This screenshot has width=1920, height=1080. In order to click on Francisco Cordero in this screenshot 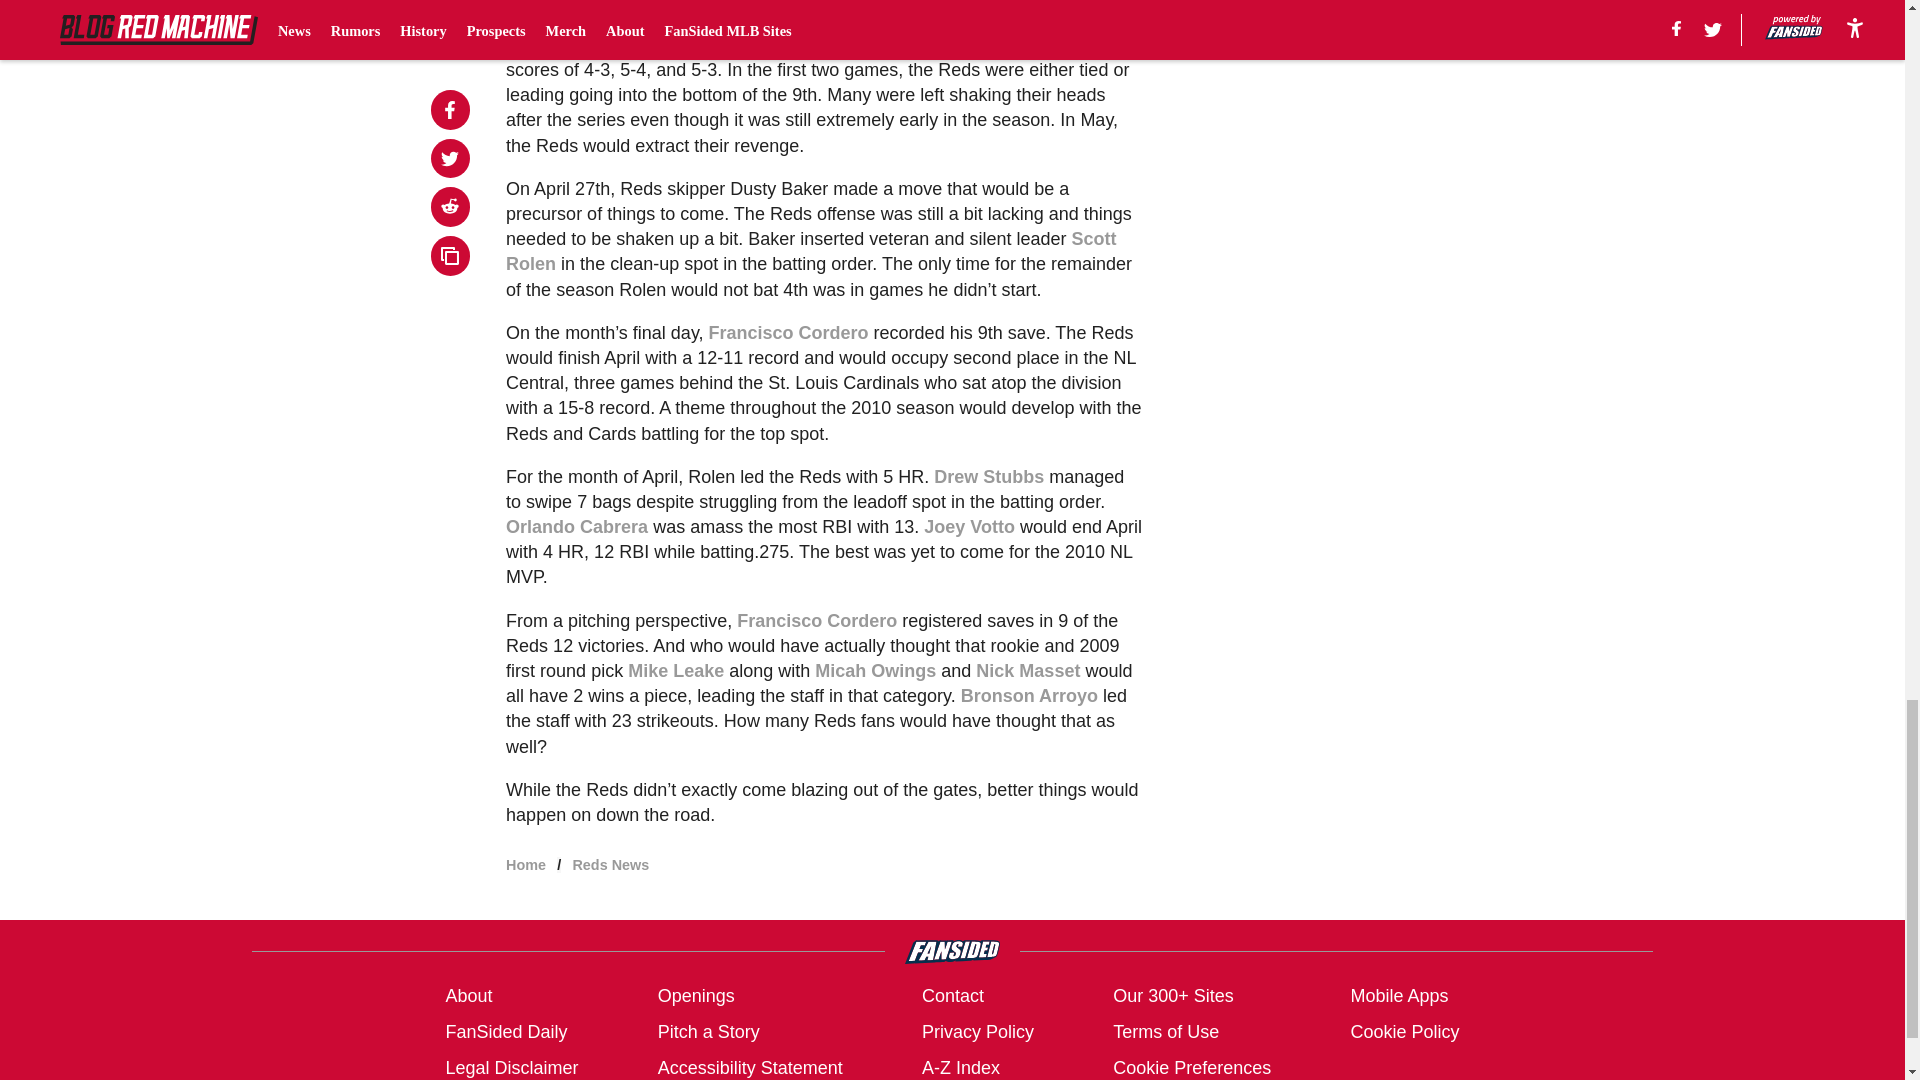, I will do `click(816, 620)`.